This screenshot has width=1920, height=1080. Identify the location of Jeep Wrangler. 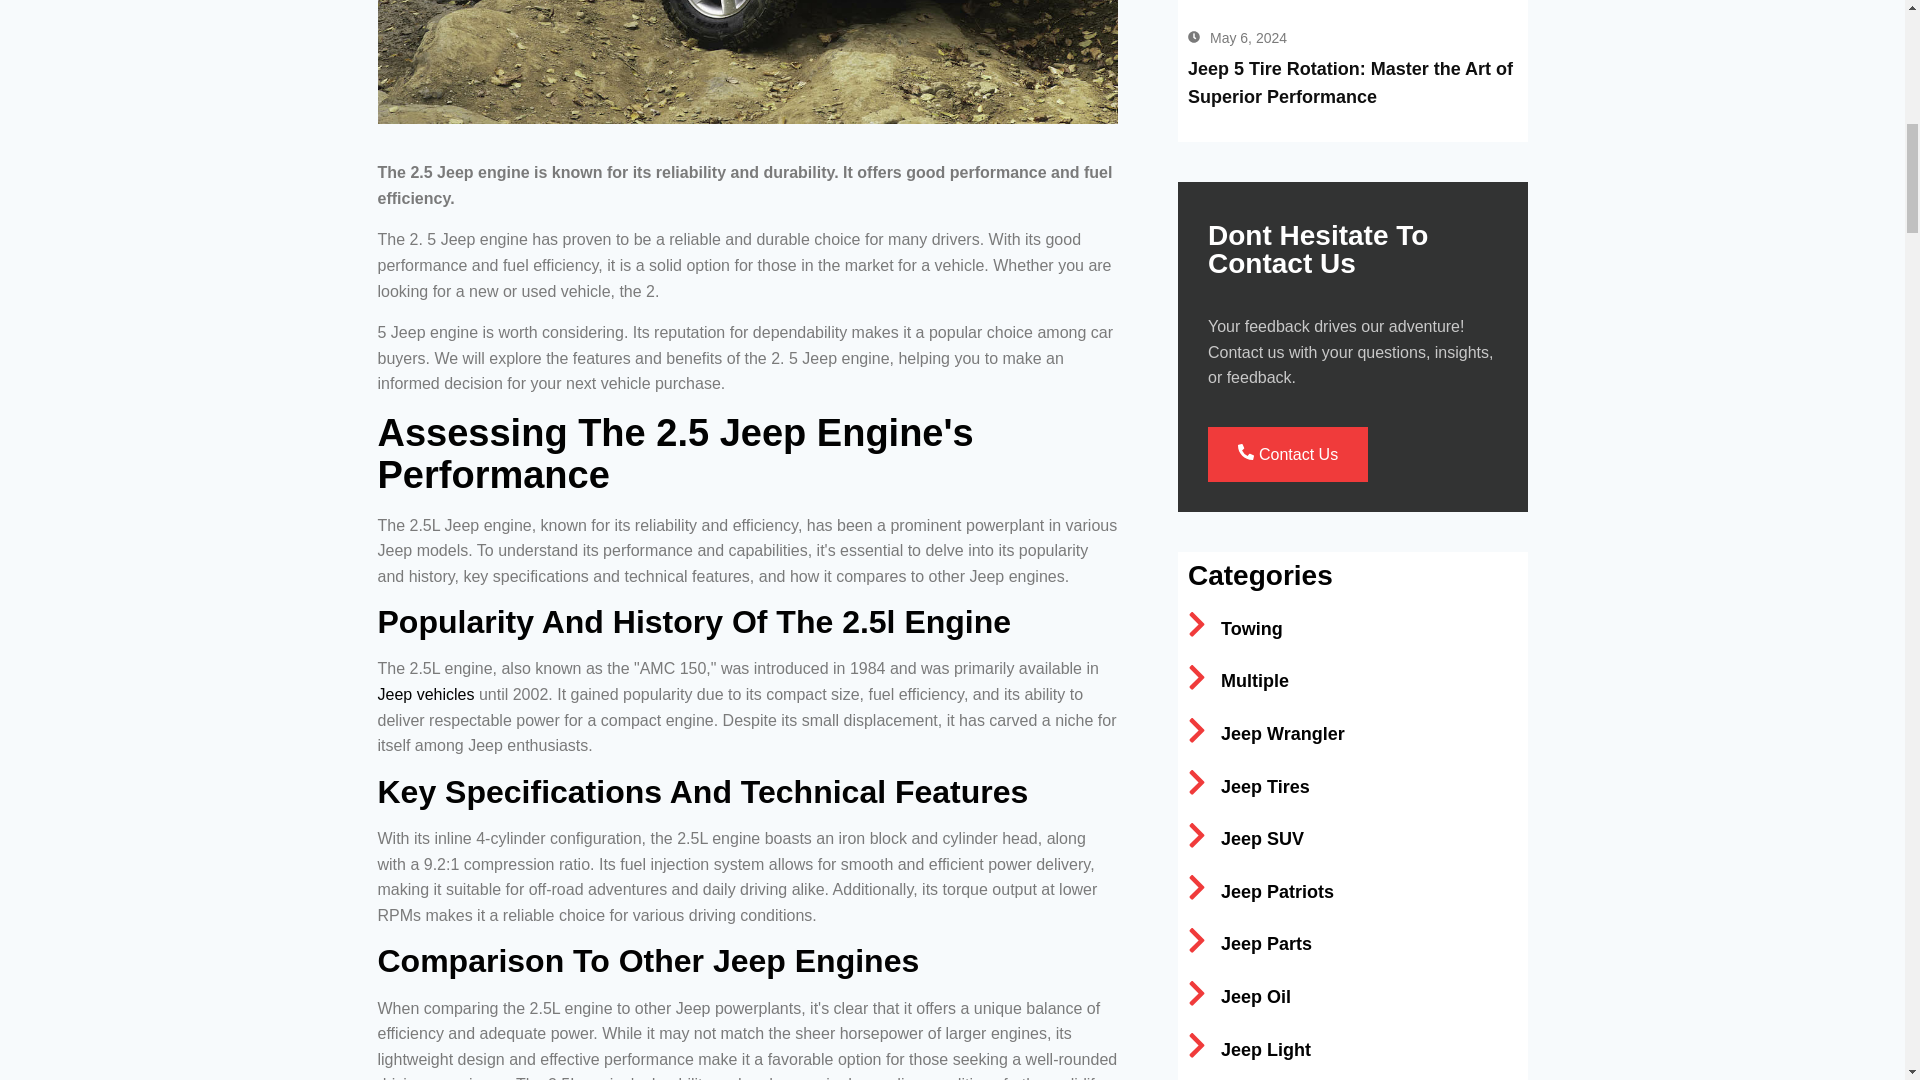
(1266, 734).